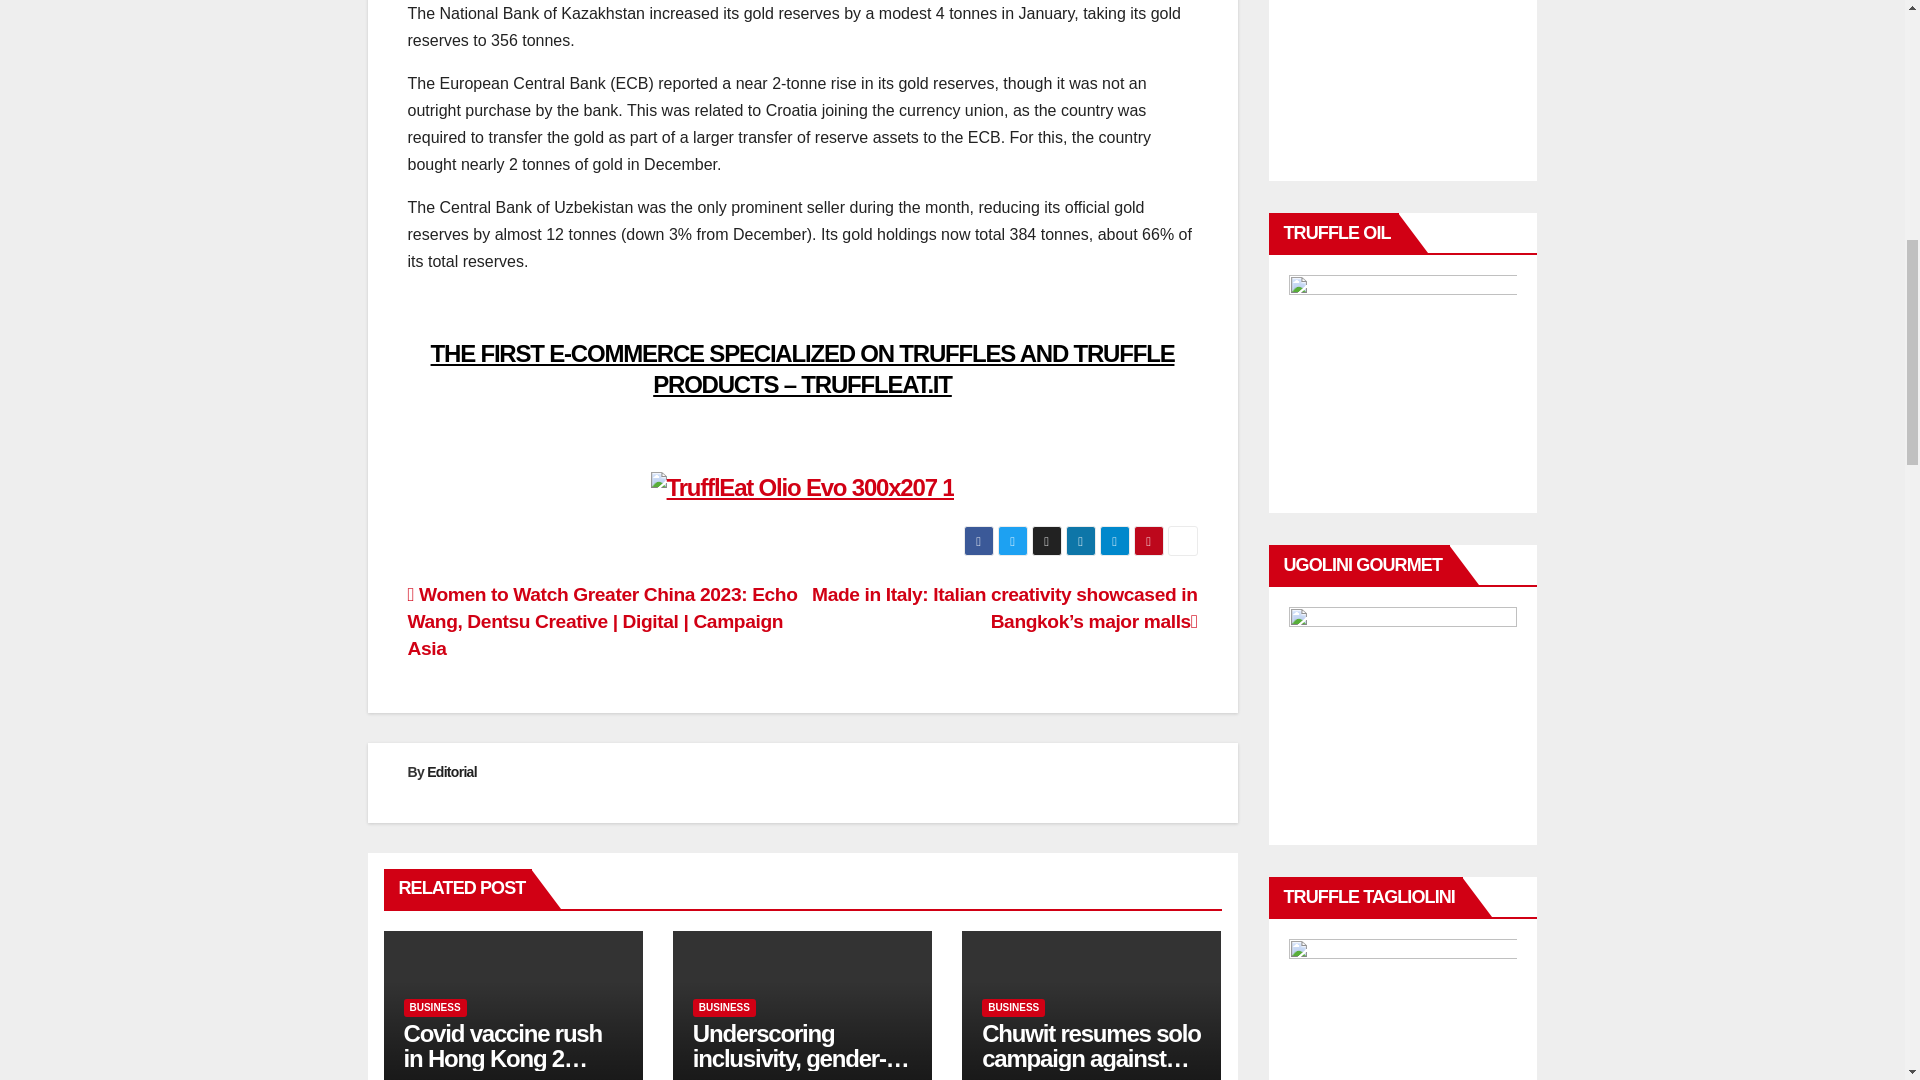 The height and width of the screenshot is (1080, 1920). Describe the element at coordinates (1012, 1008) in the screenshot. I see `BUSINESS` at that location.